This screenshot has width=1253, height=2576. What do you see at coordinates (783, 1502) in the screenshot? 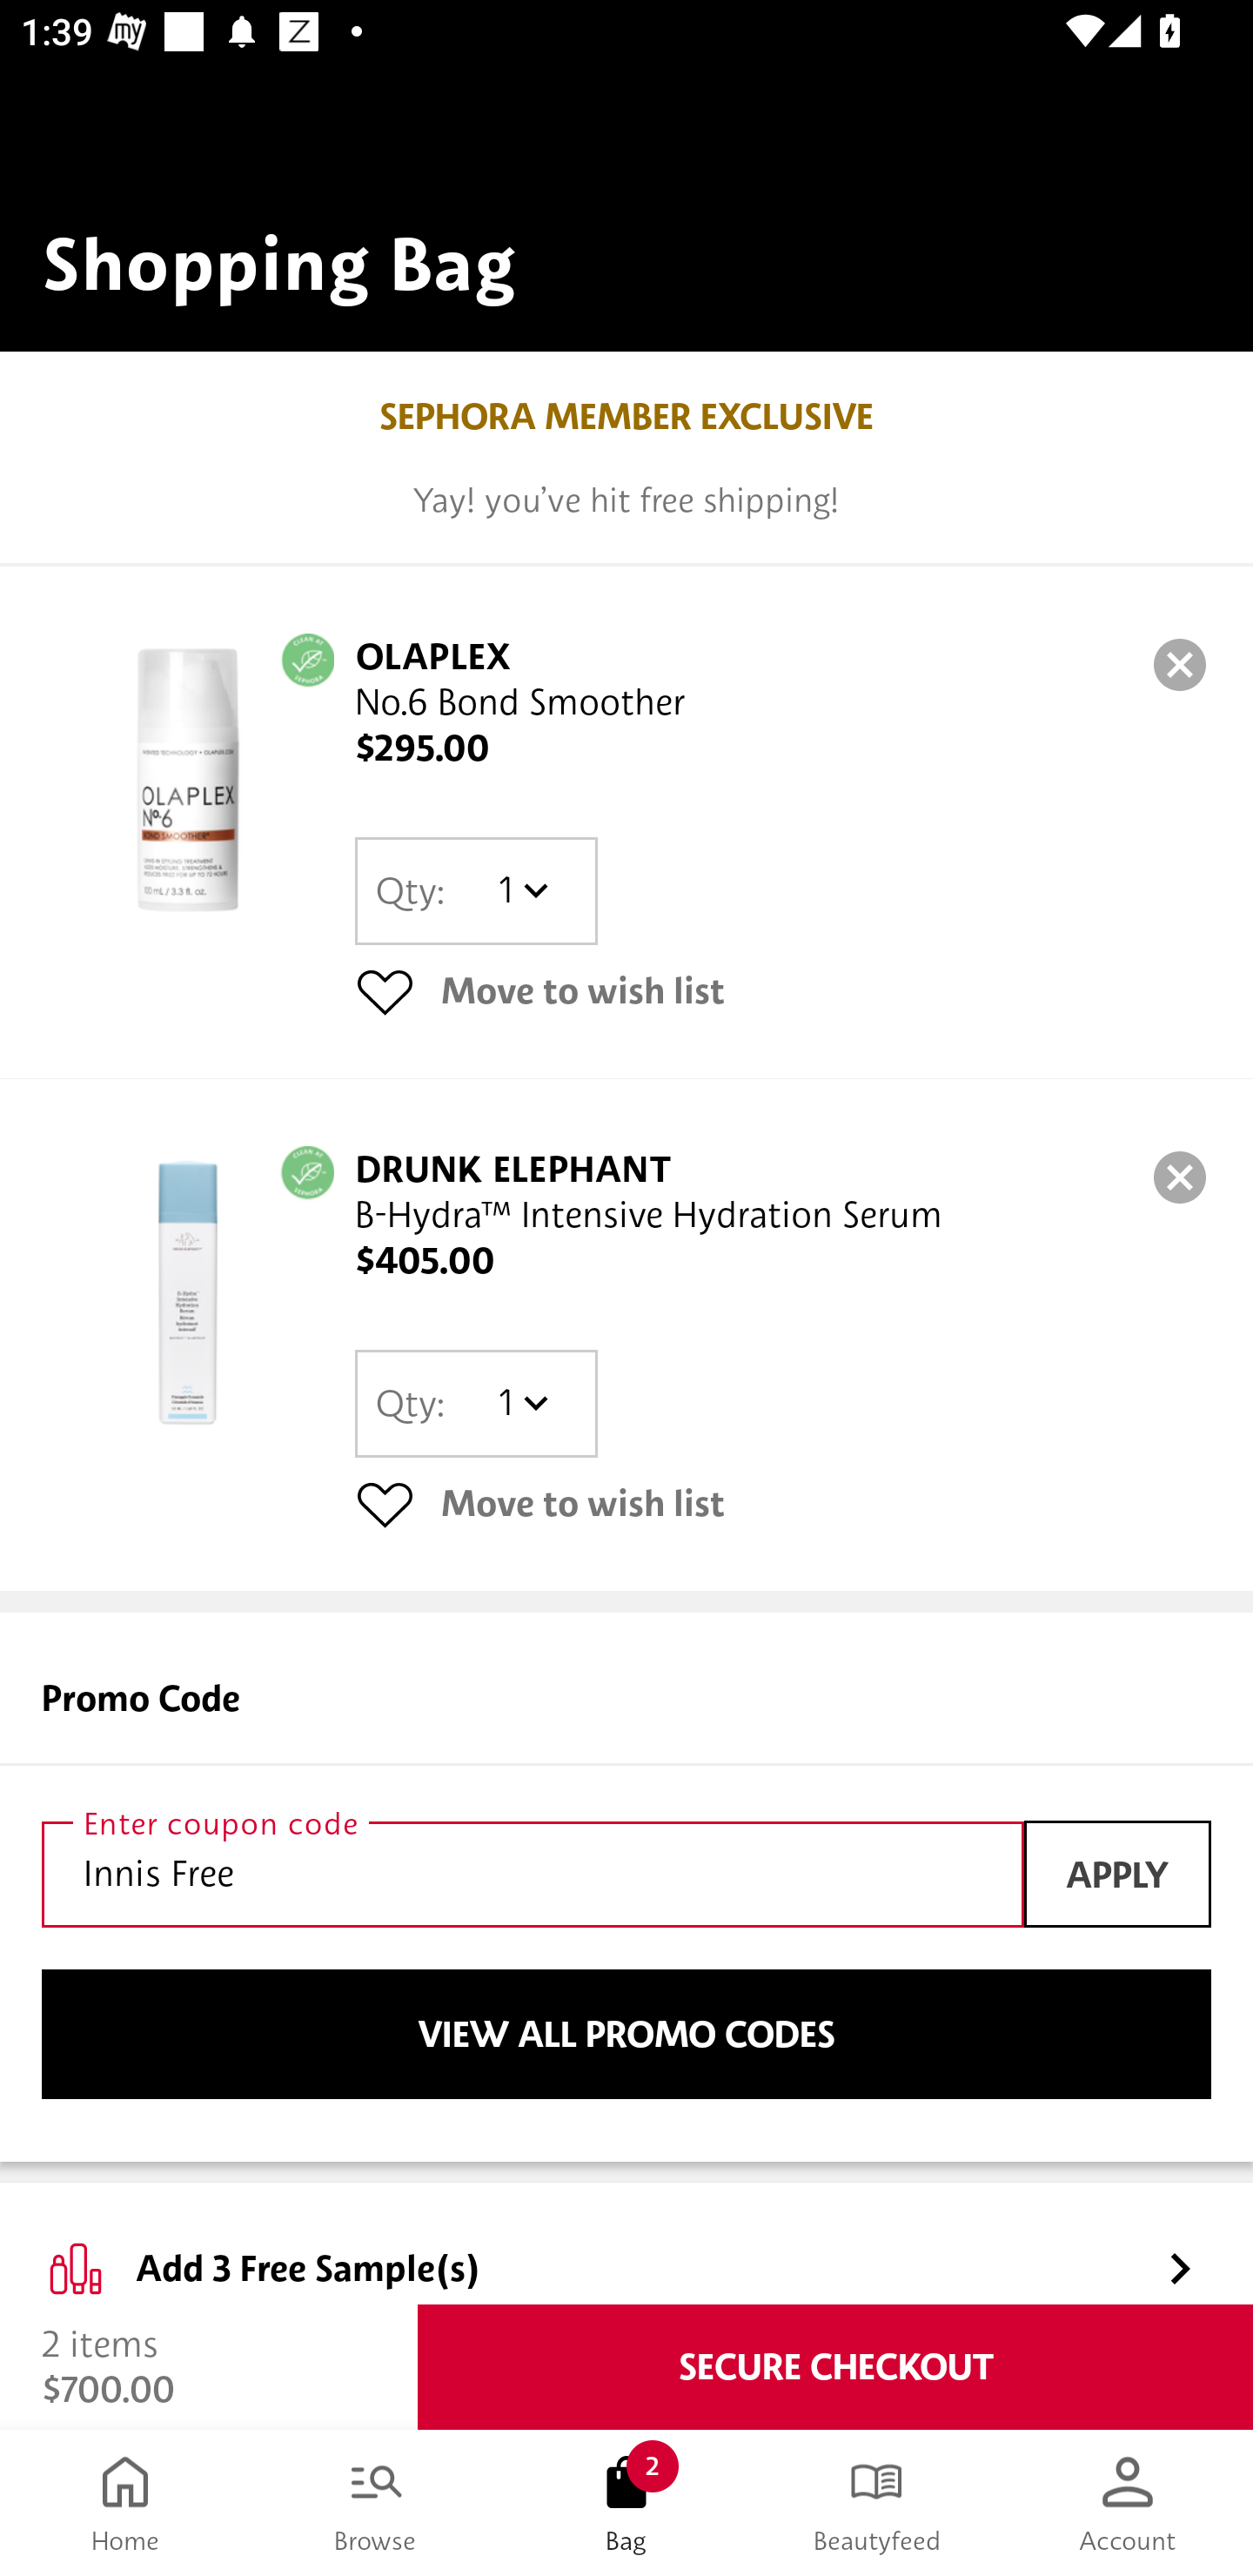
I see `Move to wish list` at bounding box center [783, 1502].